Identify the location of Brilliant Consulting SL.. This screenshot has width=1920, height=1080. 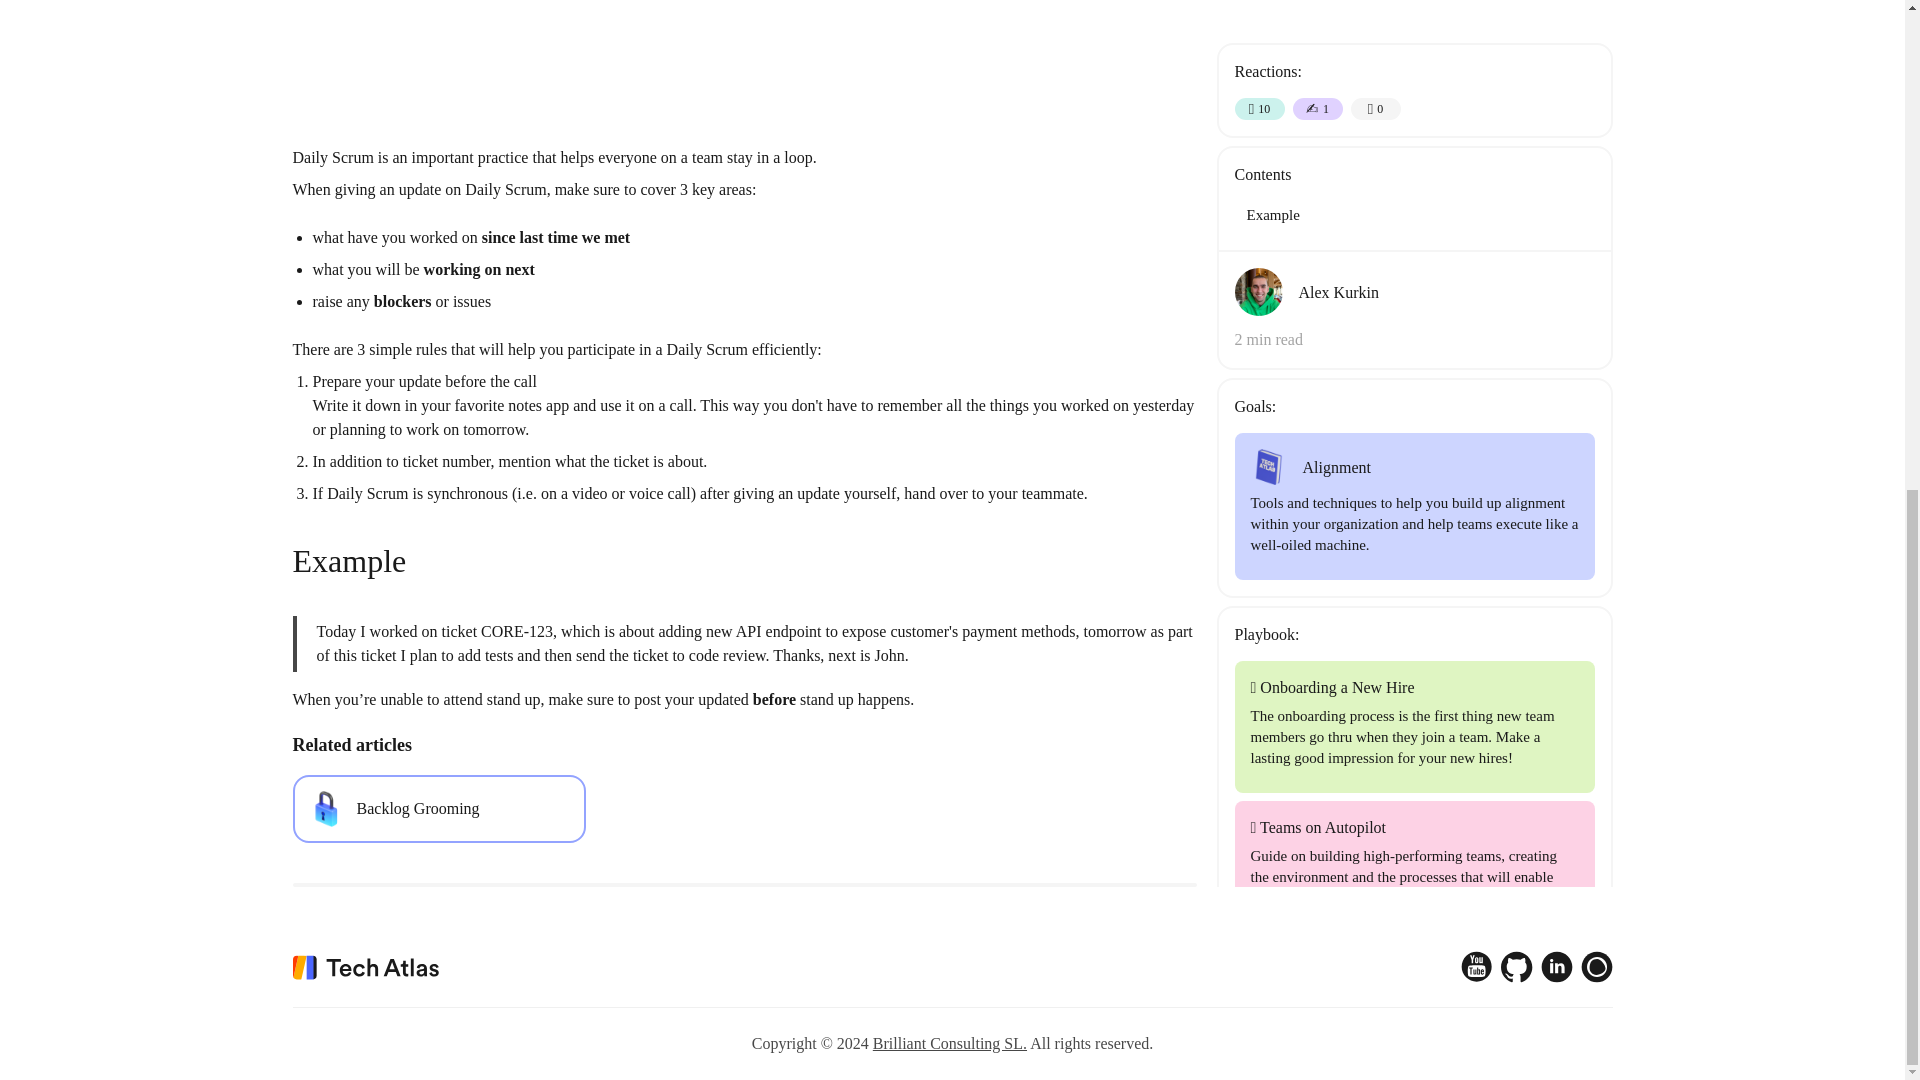
(950, 1042).